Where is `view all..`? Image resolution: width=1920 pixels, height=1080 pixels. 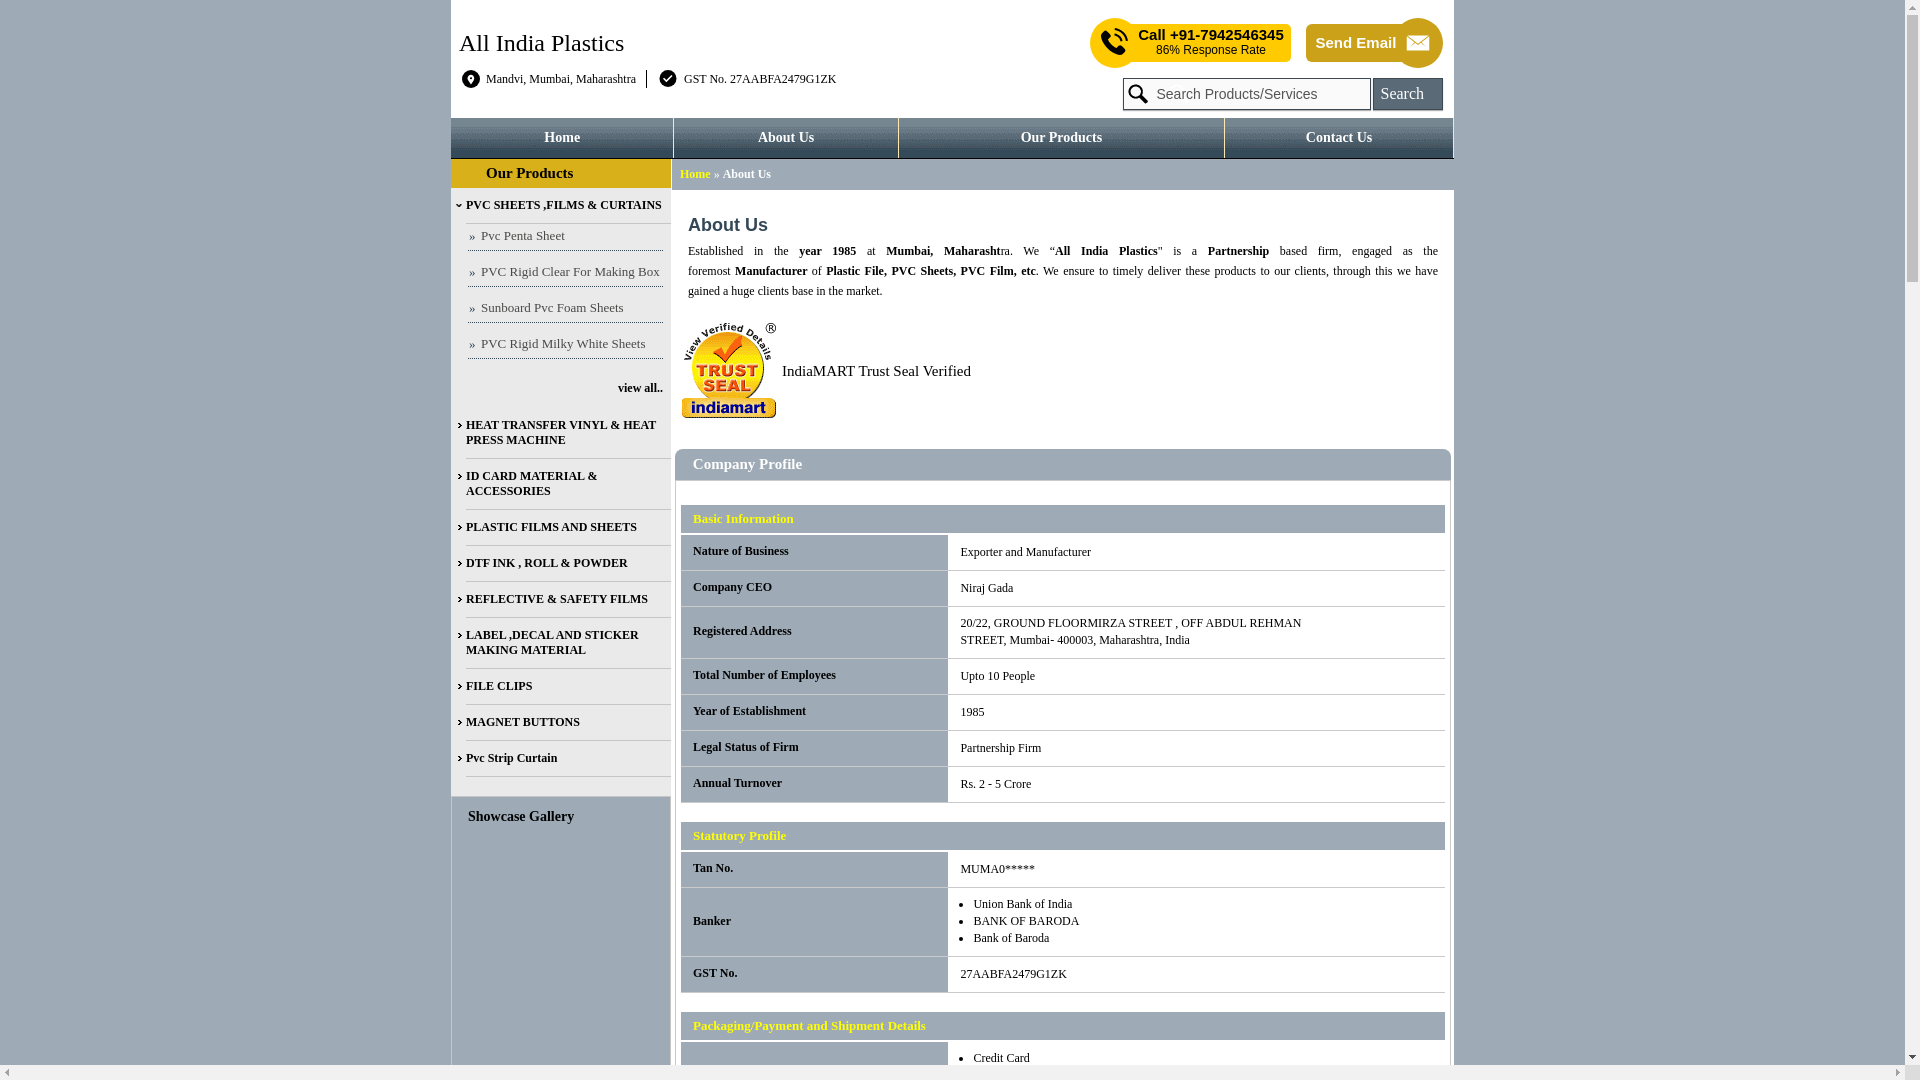 view all.. is located at coordinates (558, 388).